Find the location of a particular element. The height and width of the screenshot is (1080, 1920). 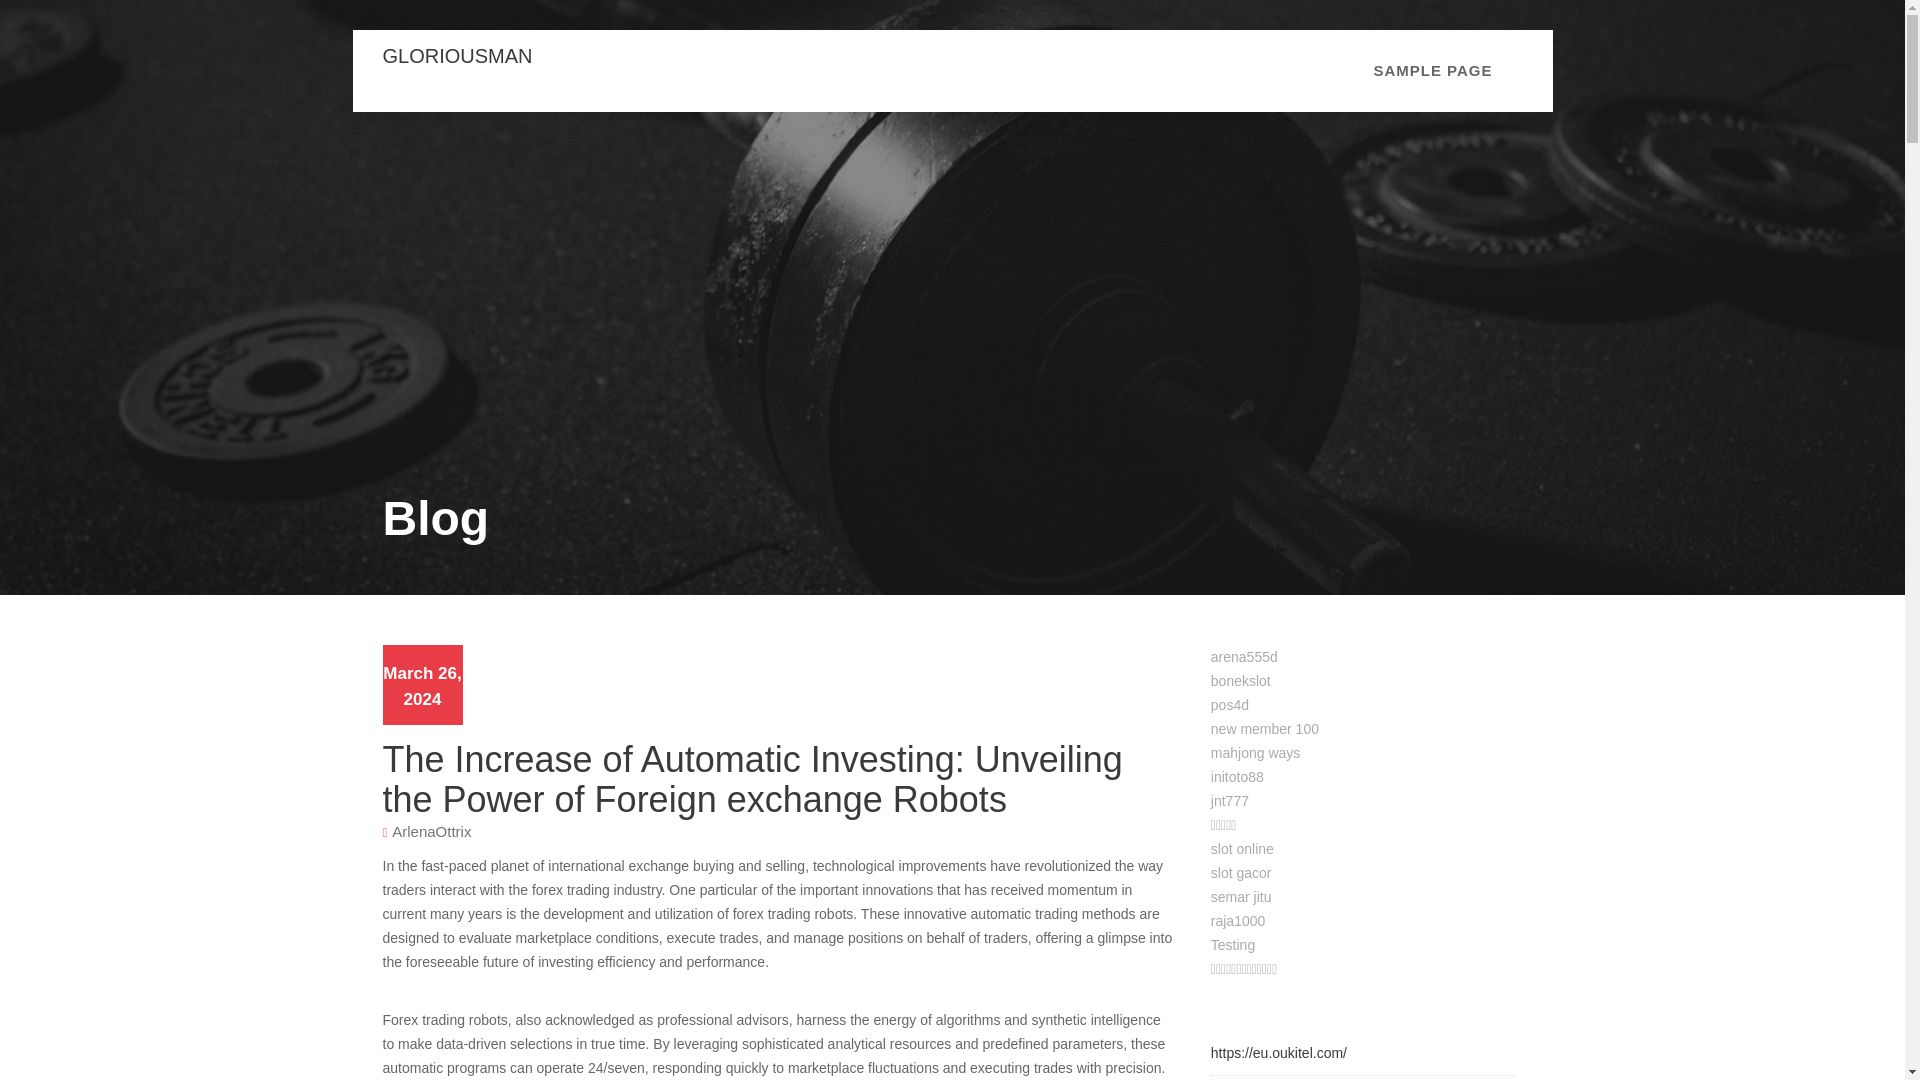

jnt777 is located at coordinates (1230, 800).